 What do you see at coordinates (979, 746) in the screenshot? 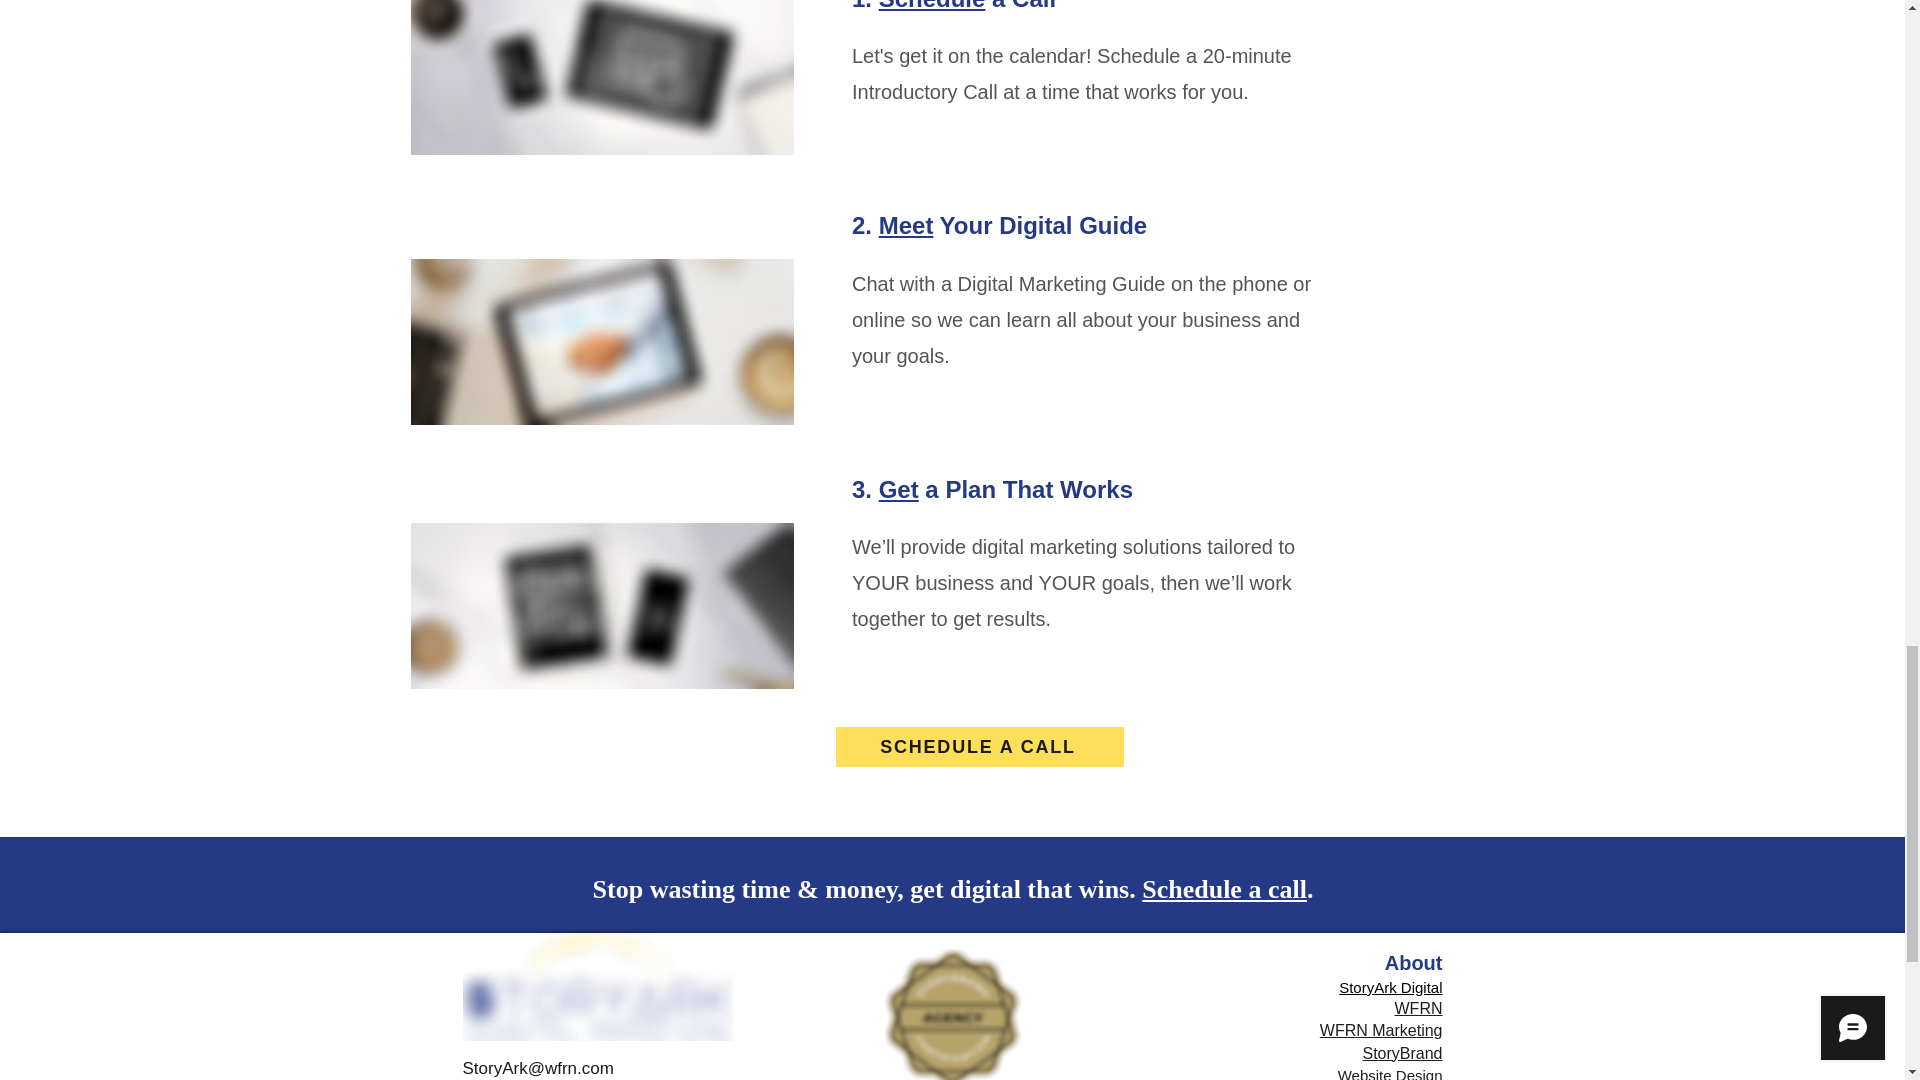
I see `SCHEDULE A CALL` at bounding box center [979, 746].